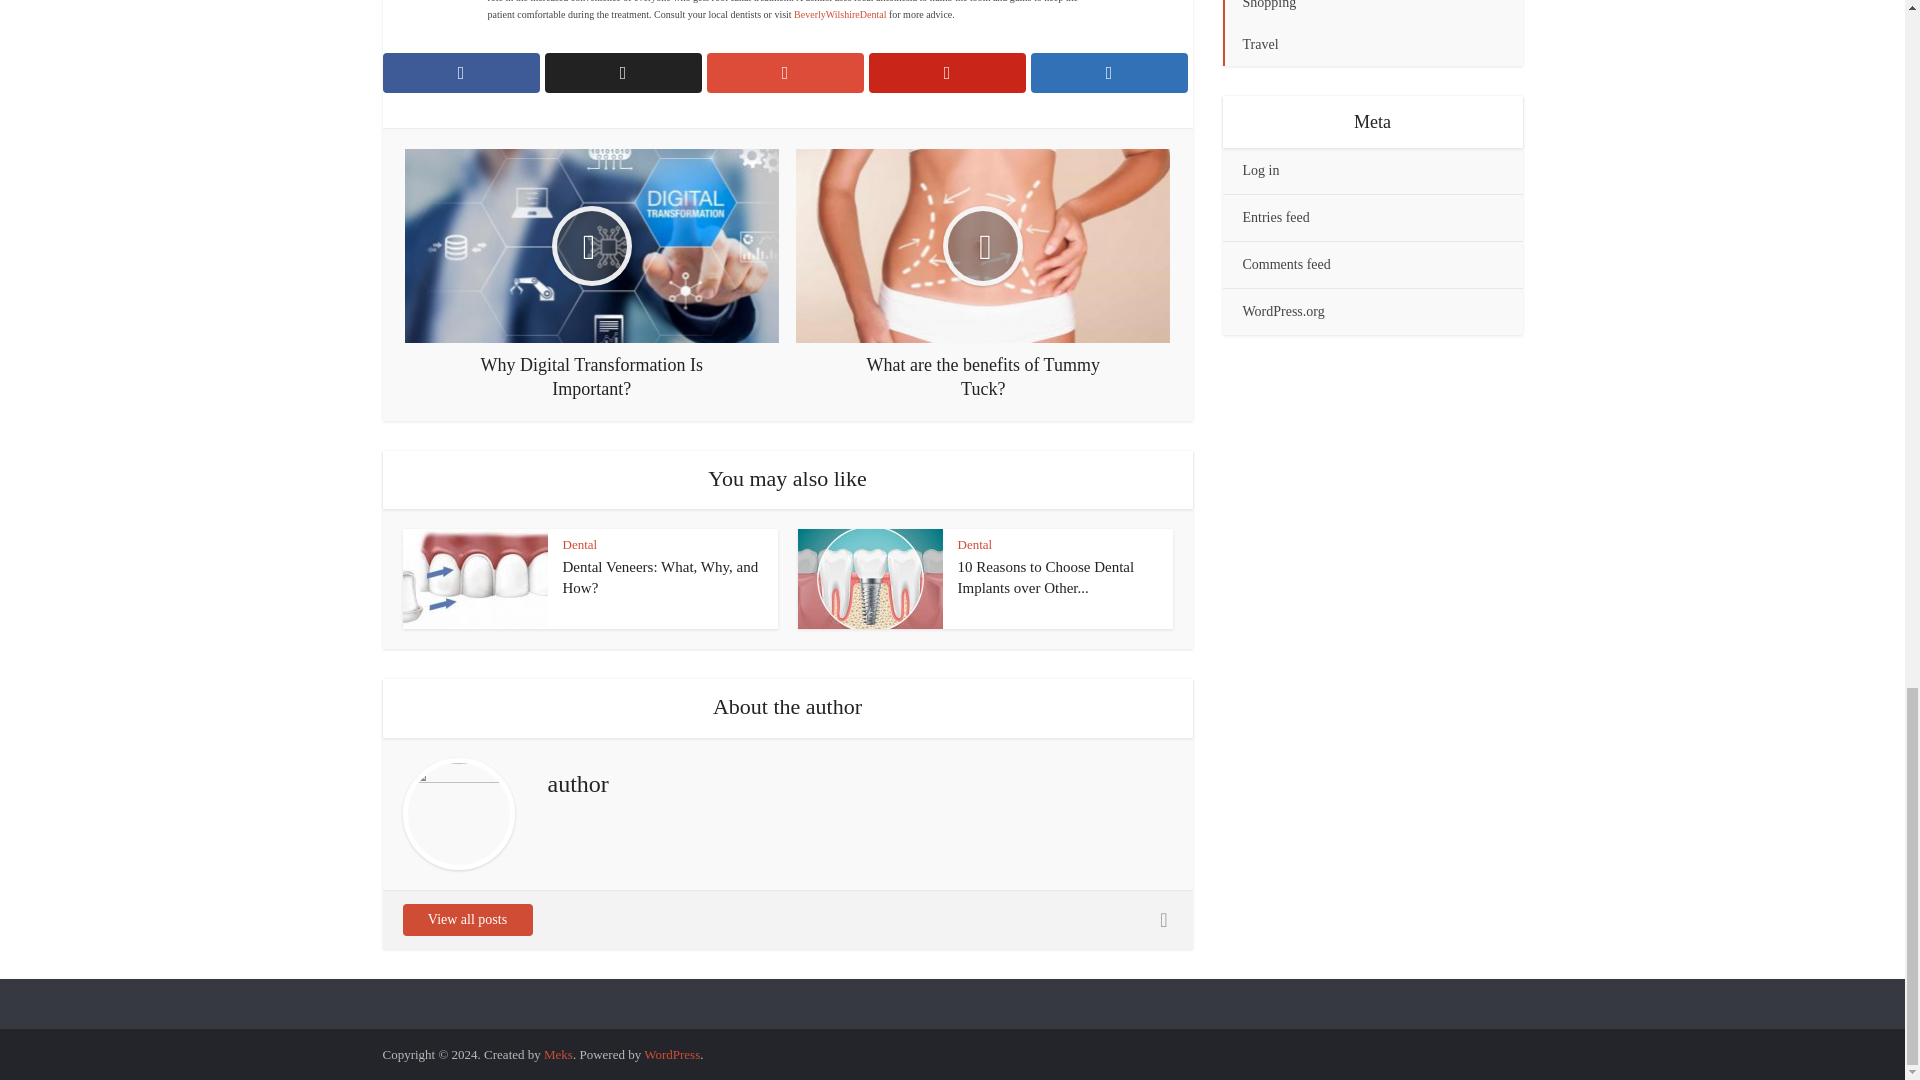  I want to click on View all posts, so click(466, 920).